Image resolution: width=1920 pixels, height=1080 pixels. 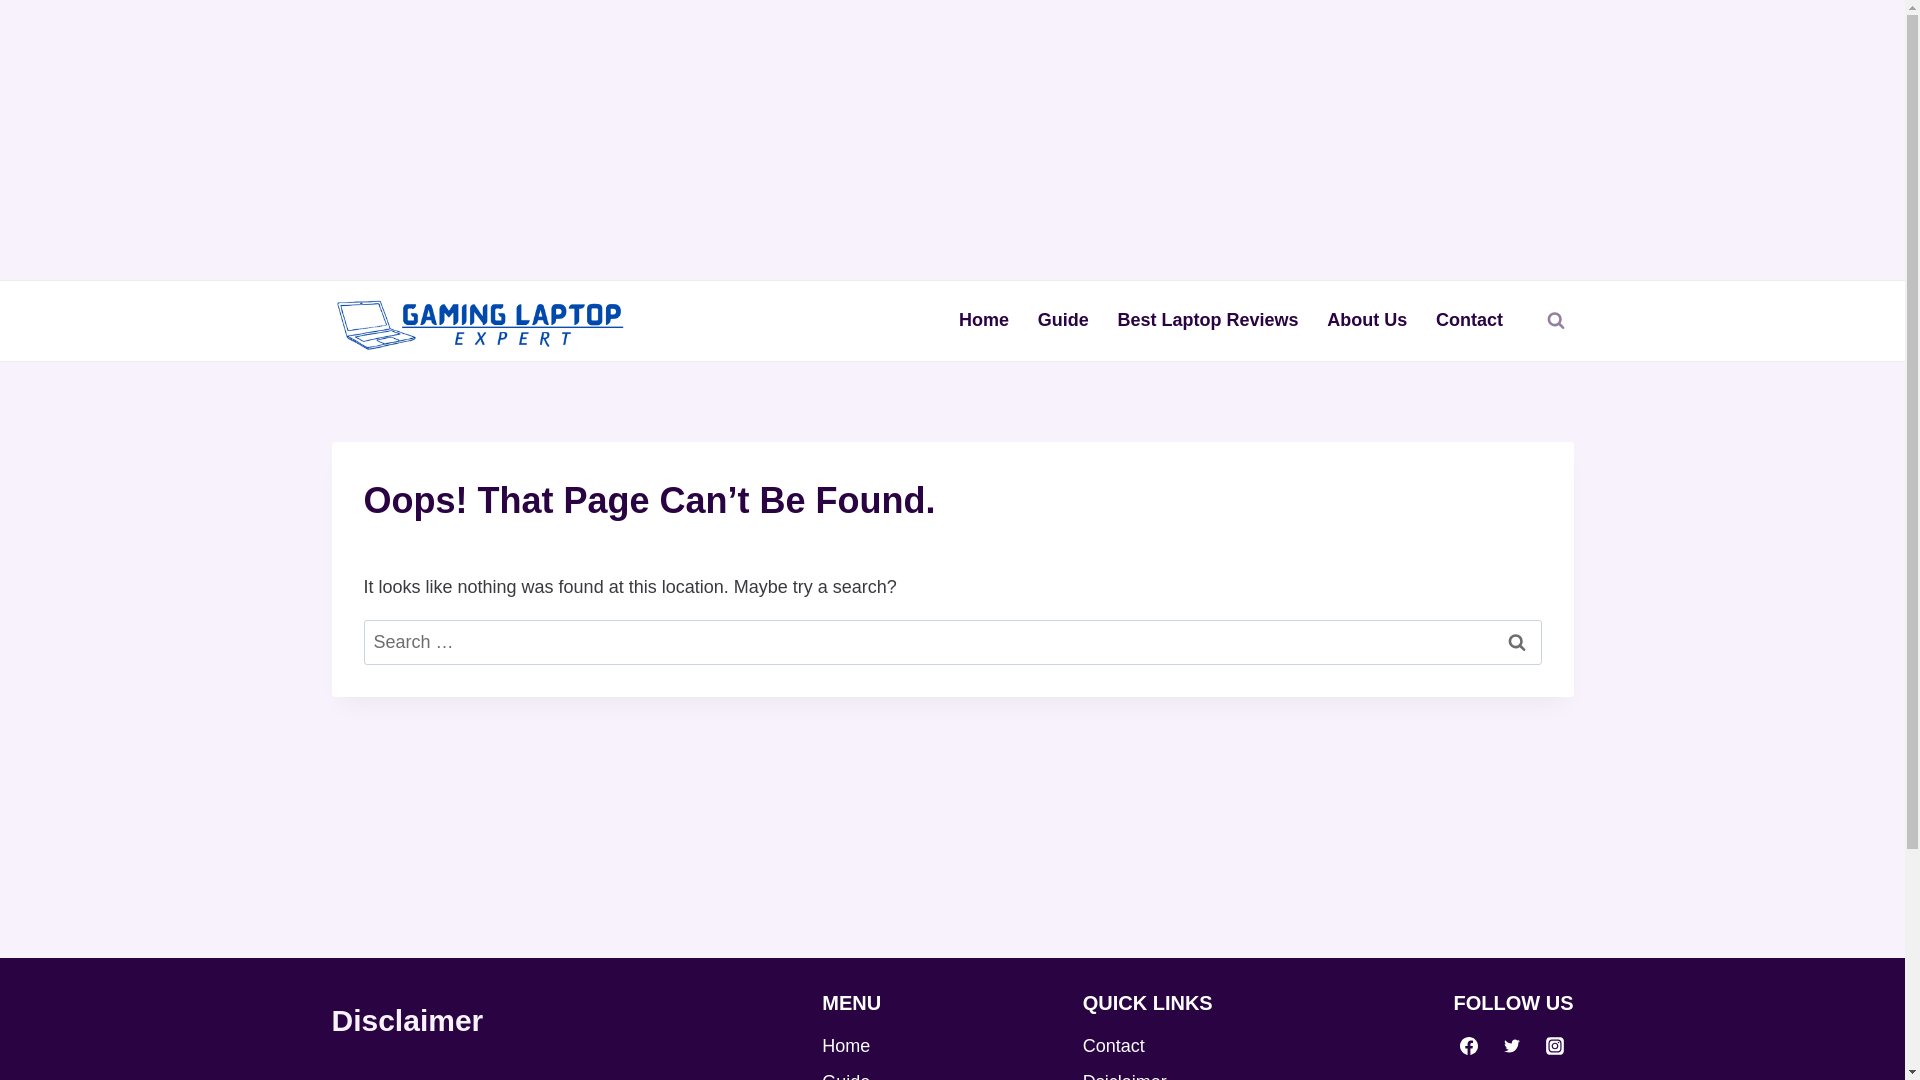 What do you see at coordinates (1470, 320) in the screenshot?
I see `Contact` at bounding box center [1470, 320].